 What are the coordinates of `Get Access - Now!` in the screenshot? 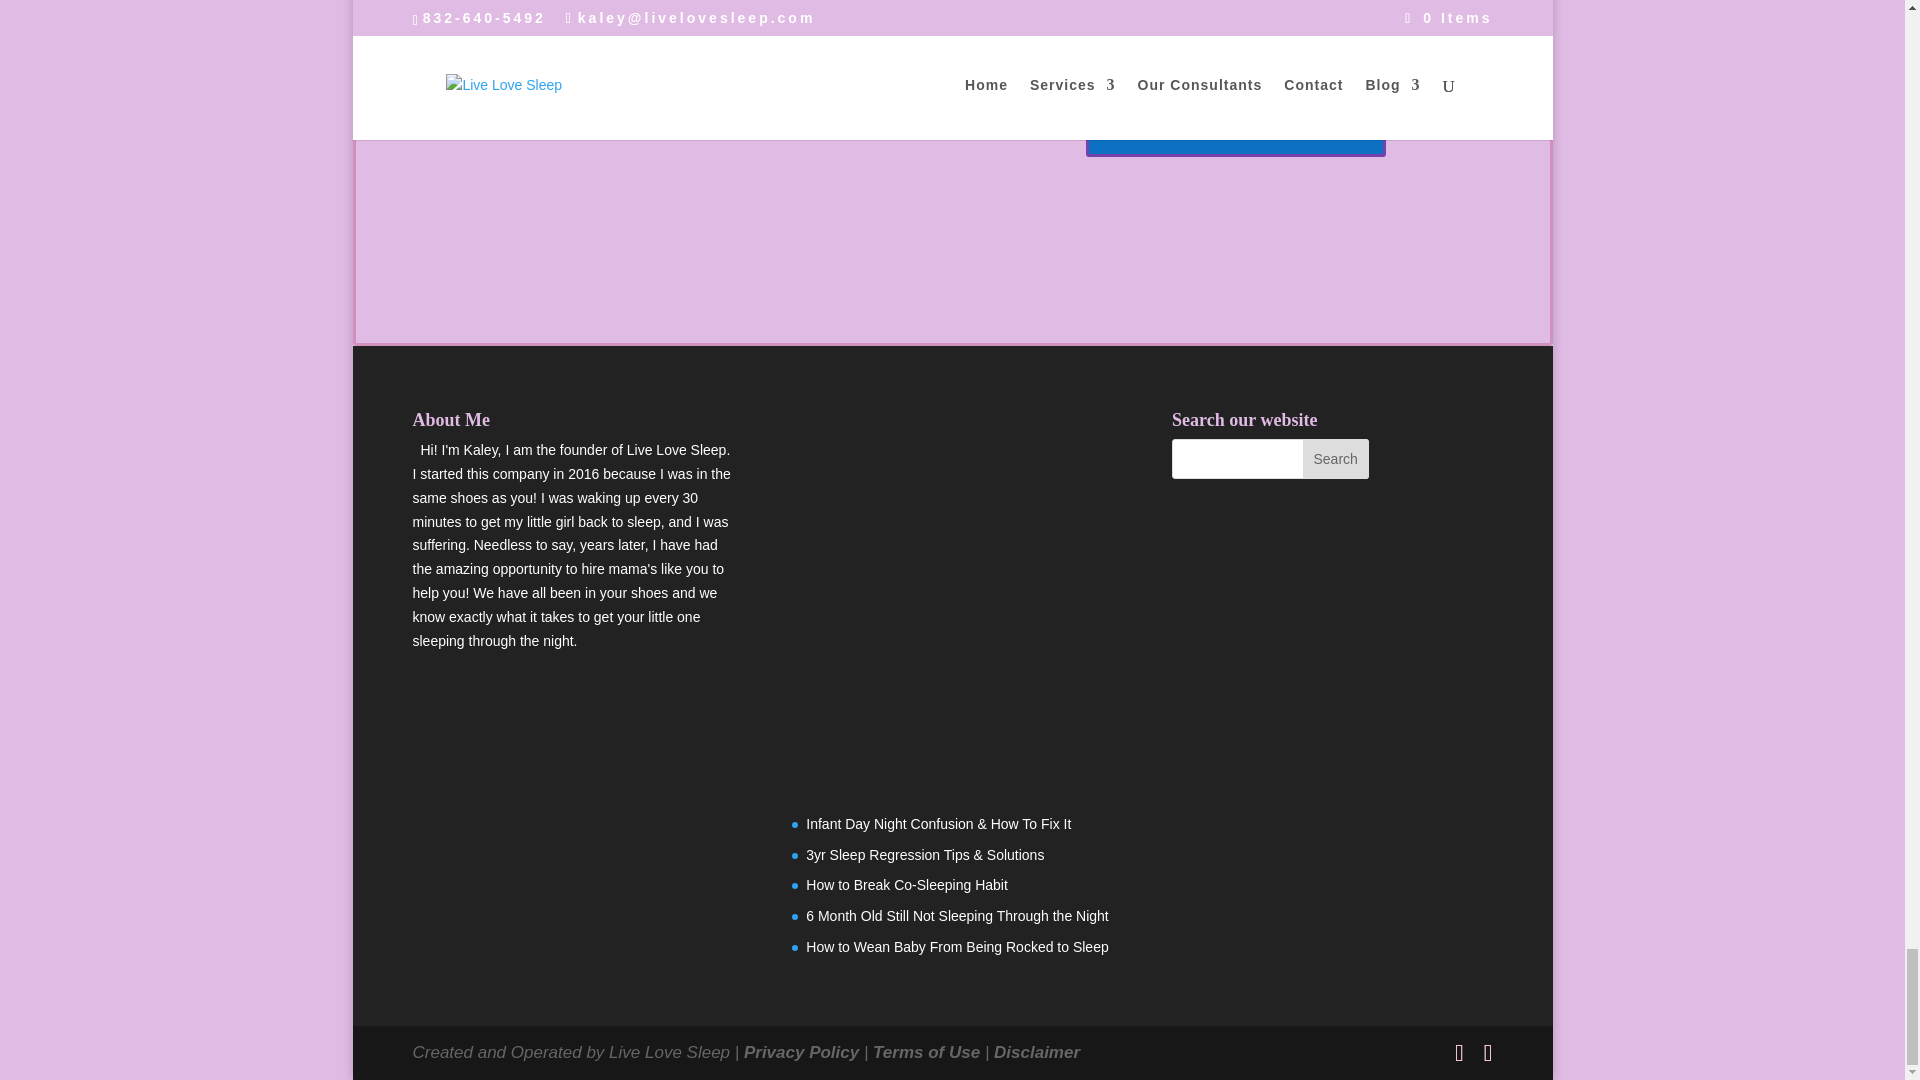 It's located at (1236, 130).